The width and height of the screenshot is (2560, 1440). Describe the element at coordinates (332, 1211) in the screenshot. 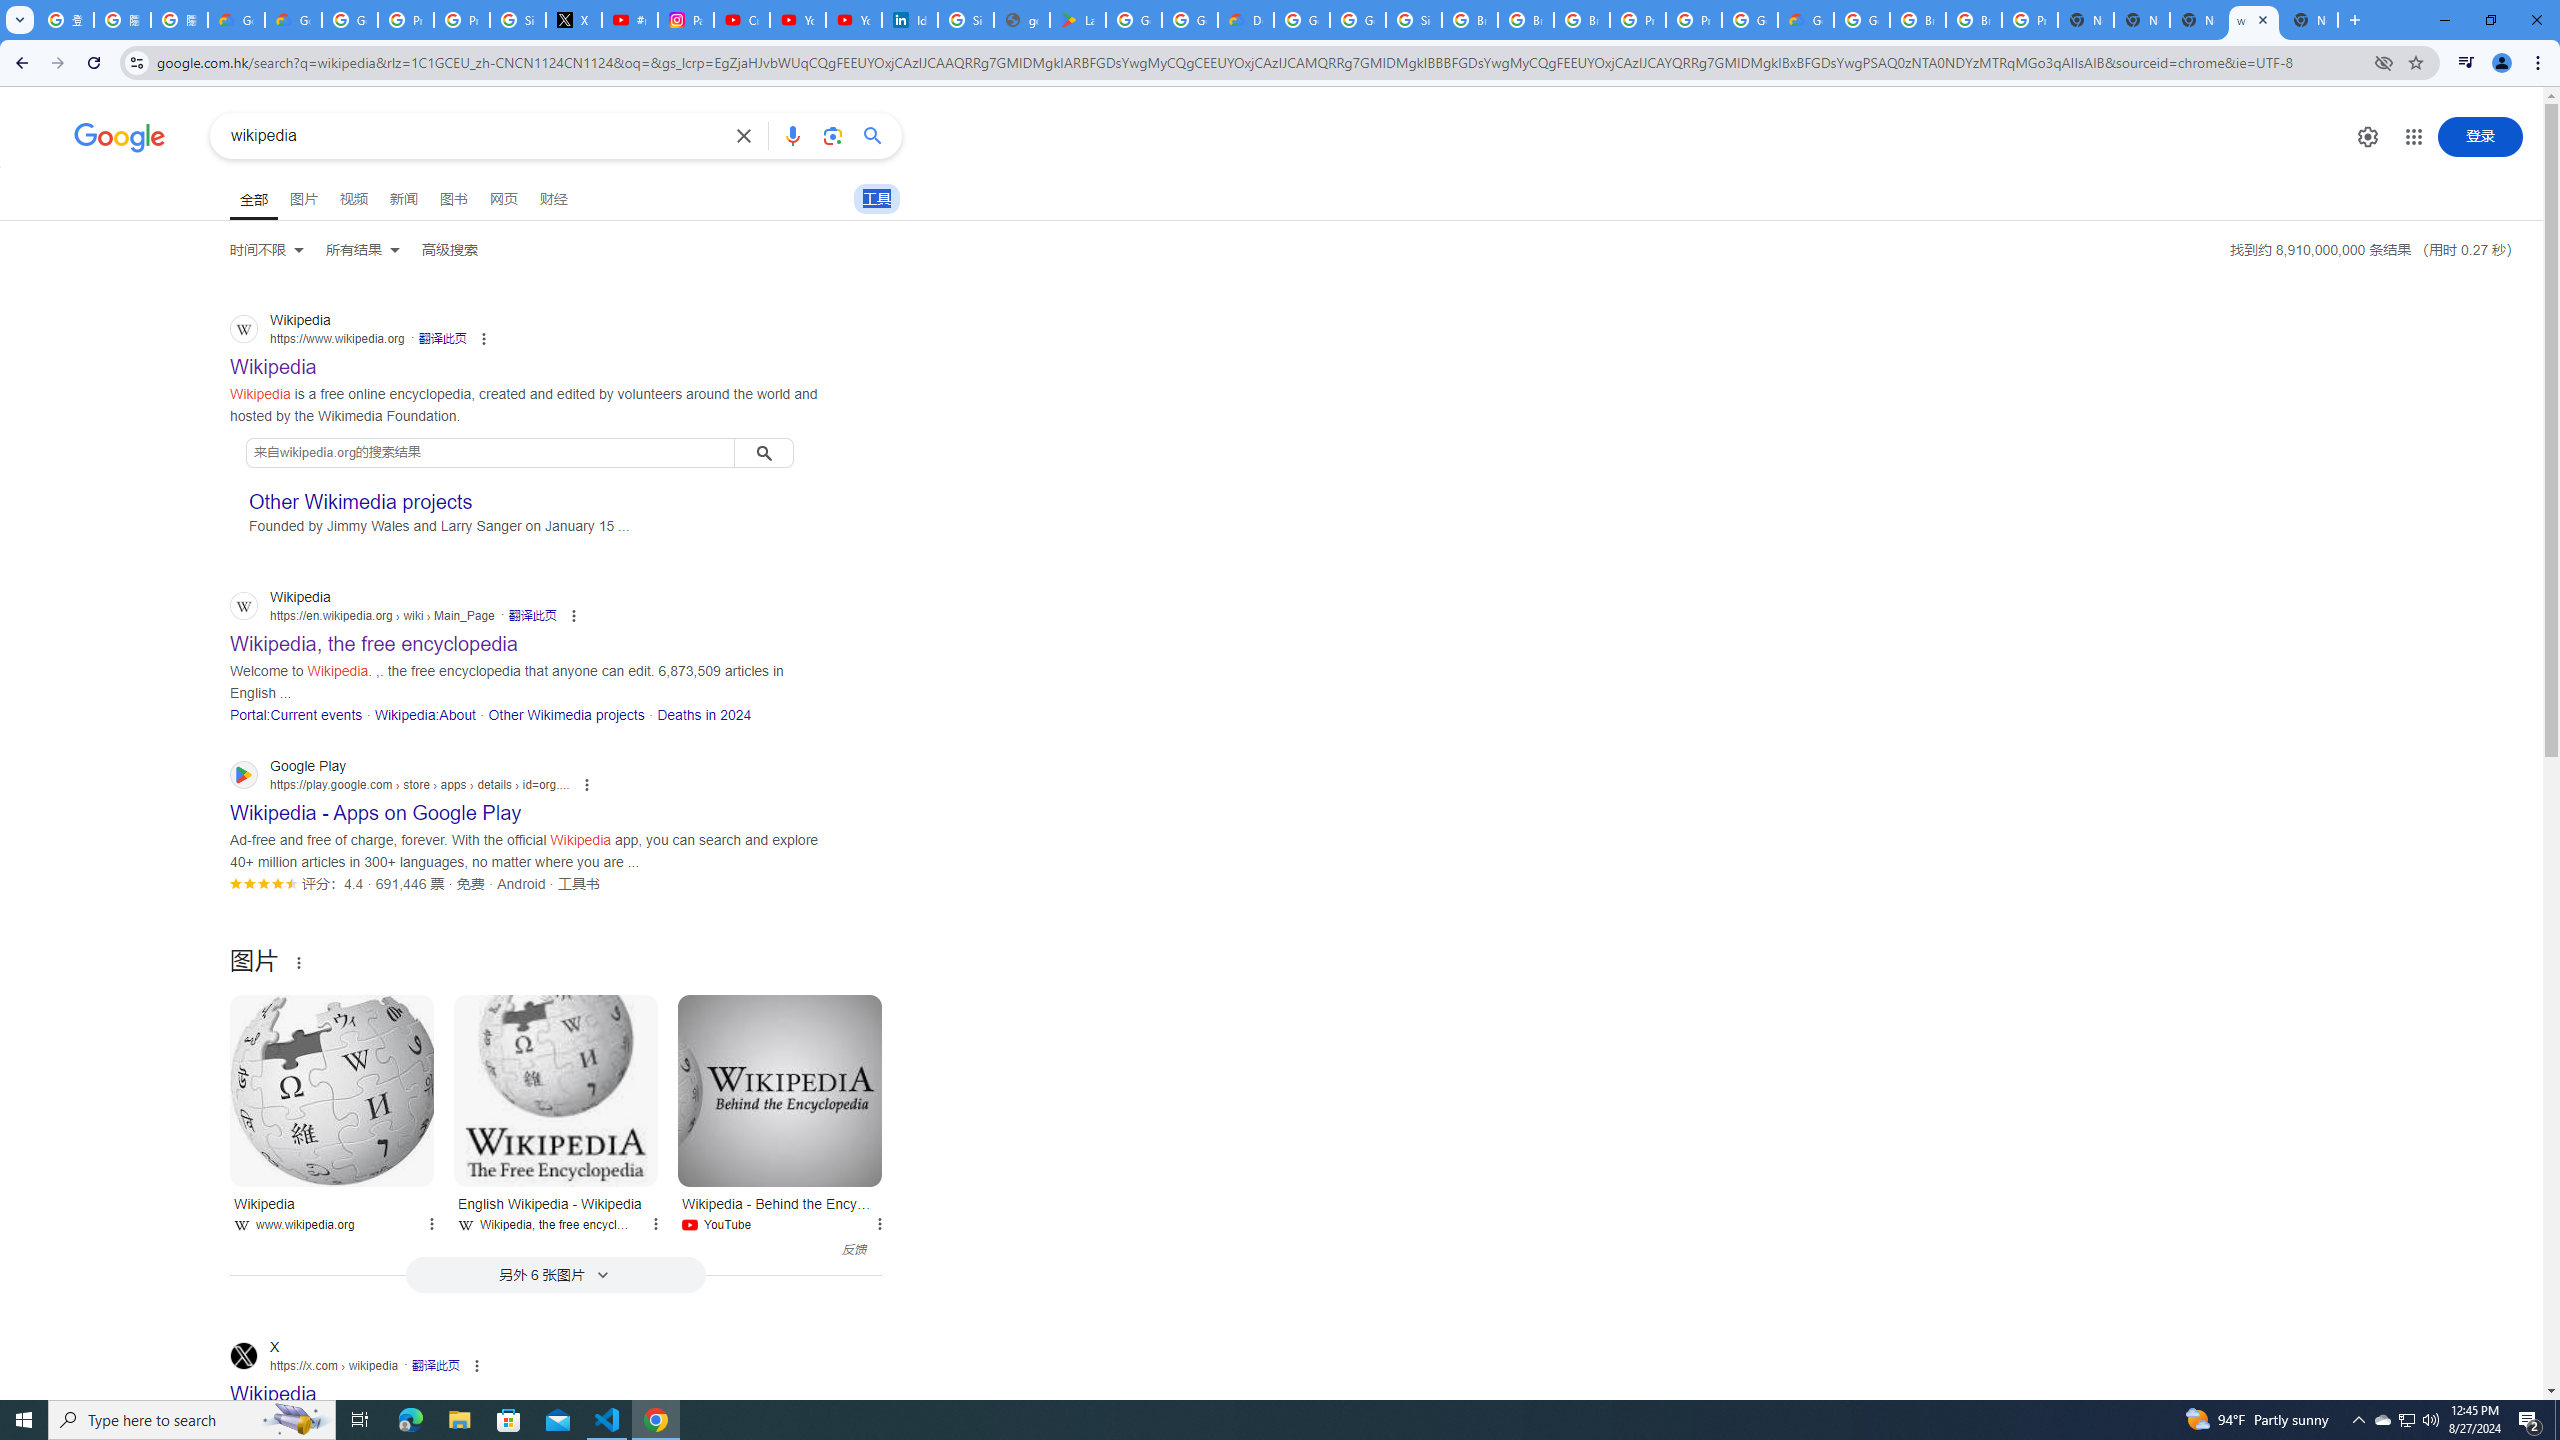

I see `Wikipedia www.wikipedia.org` at that location.